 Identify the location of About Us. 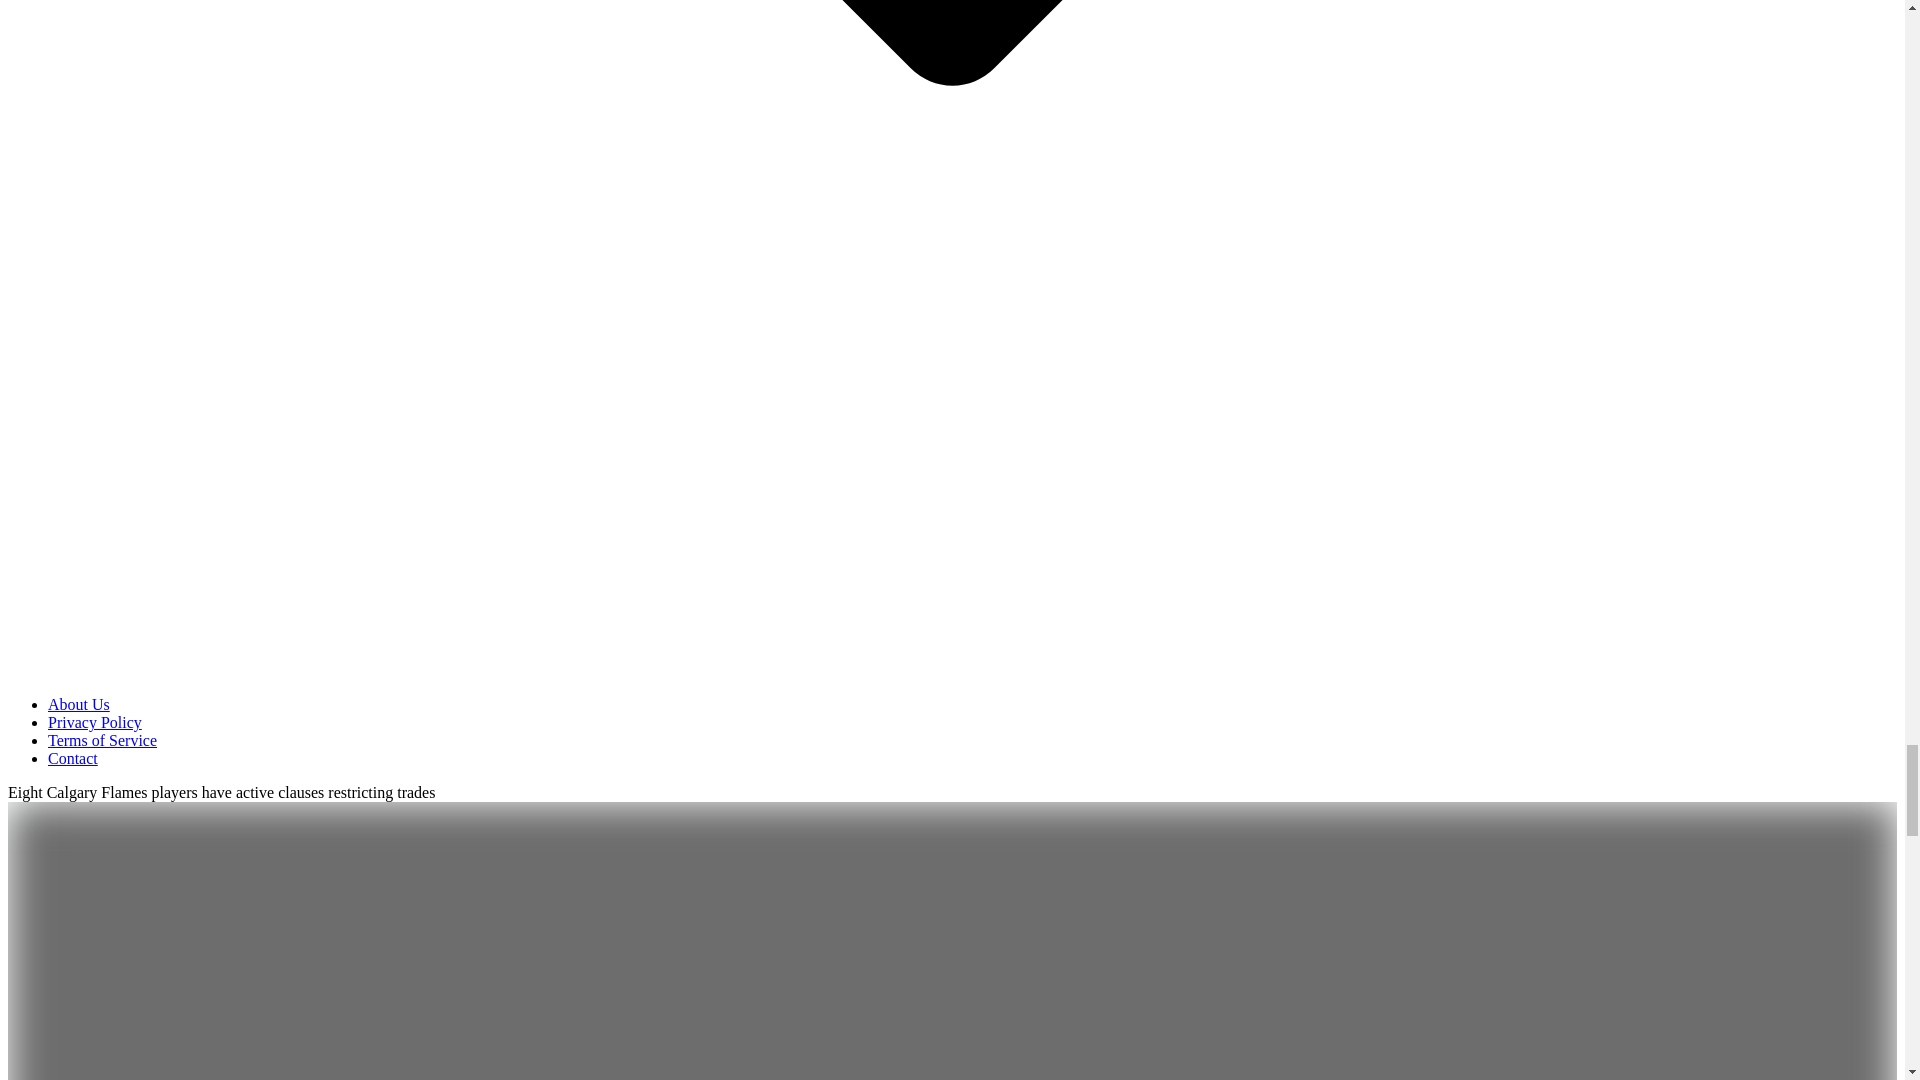
(78, 704).